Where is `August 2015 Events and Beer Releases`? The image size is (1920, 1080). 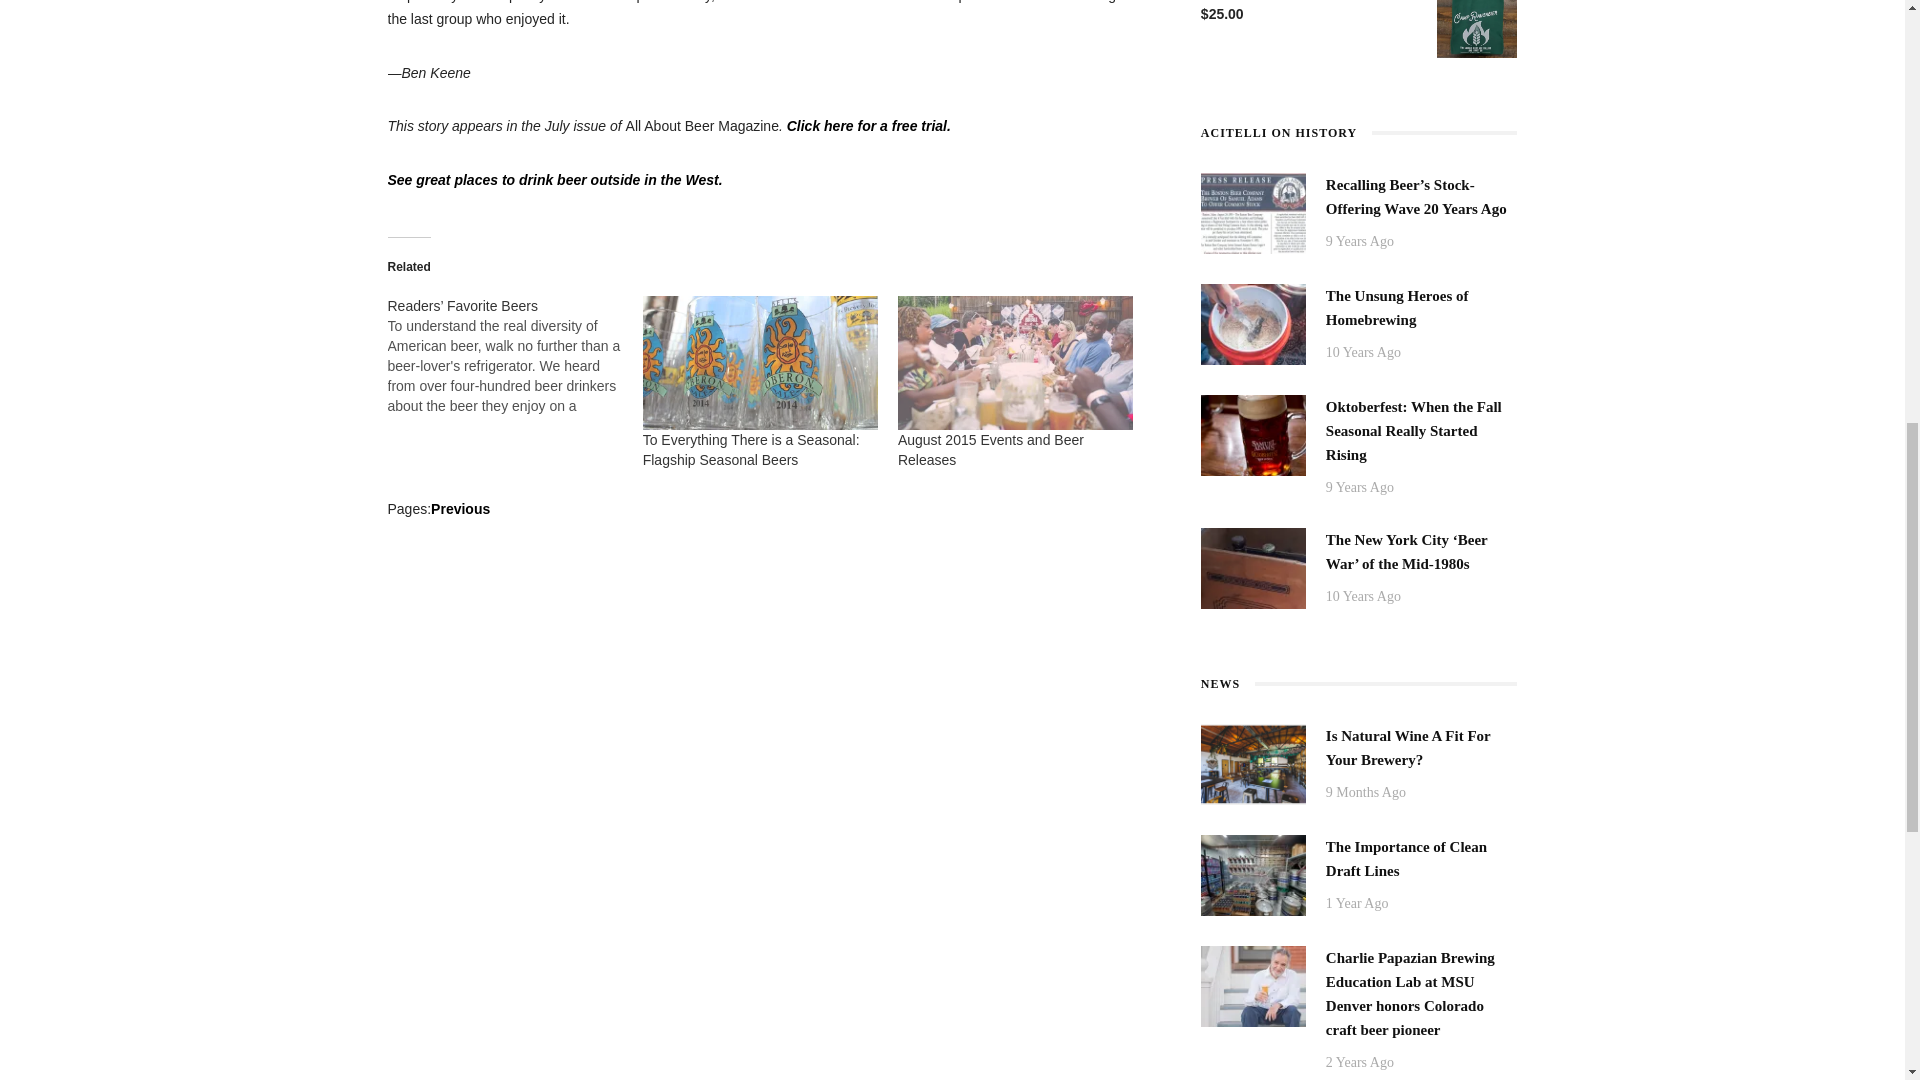
August 2015 Events and Beer Releases is located at coordinates (991, 450).